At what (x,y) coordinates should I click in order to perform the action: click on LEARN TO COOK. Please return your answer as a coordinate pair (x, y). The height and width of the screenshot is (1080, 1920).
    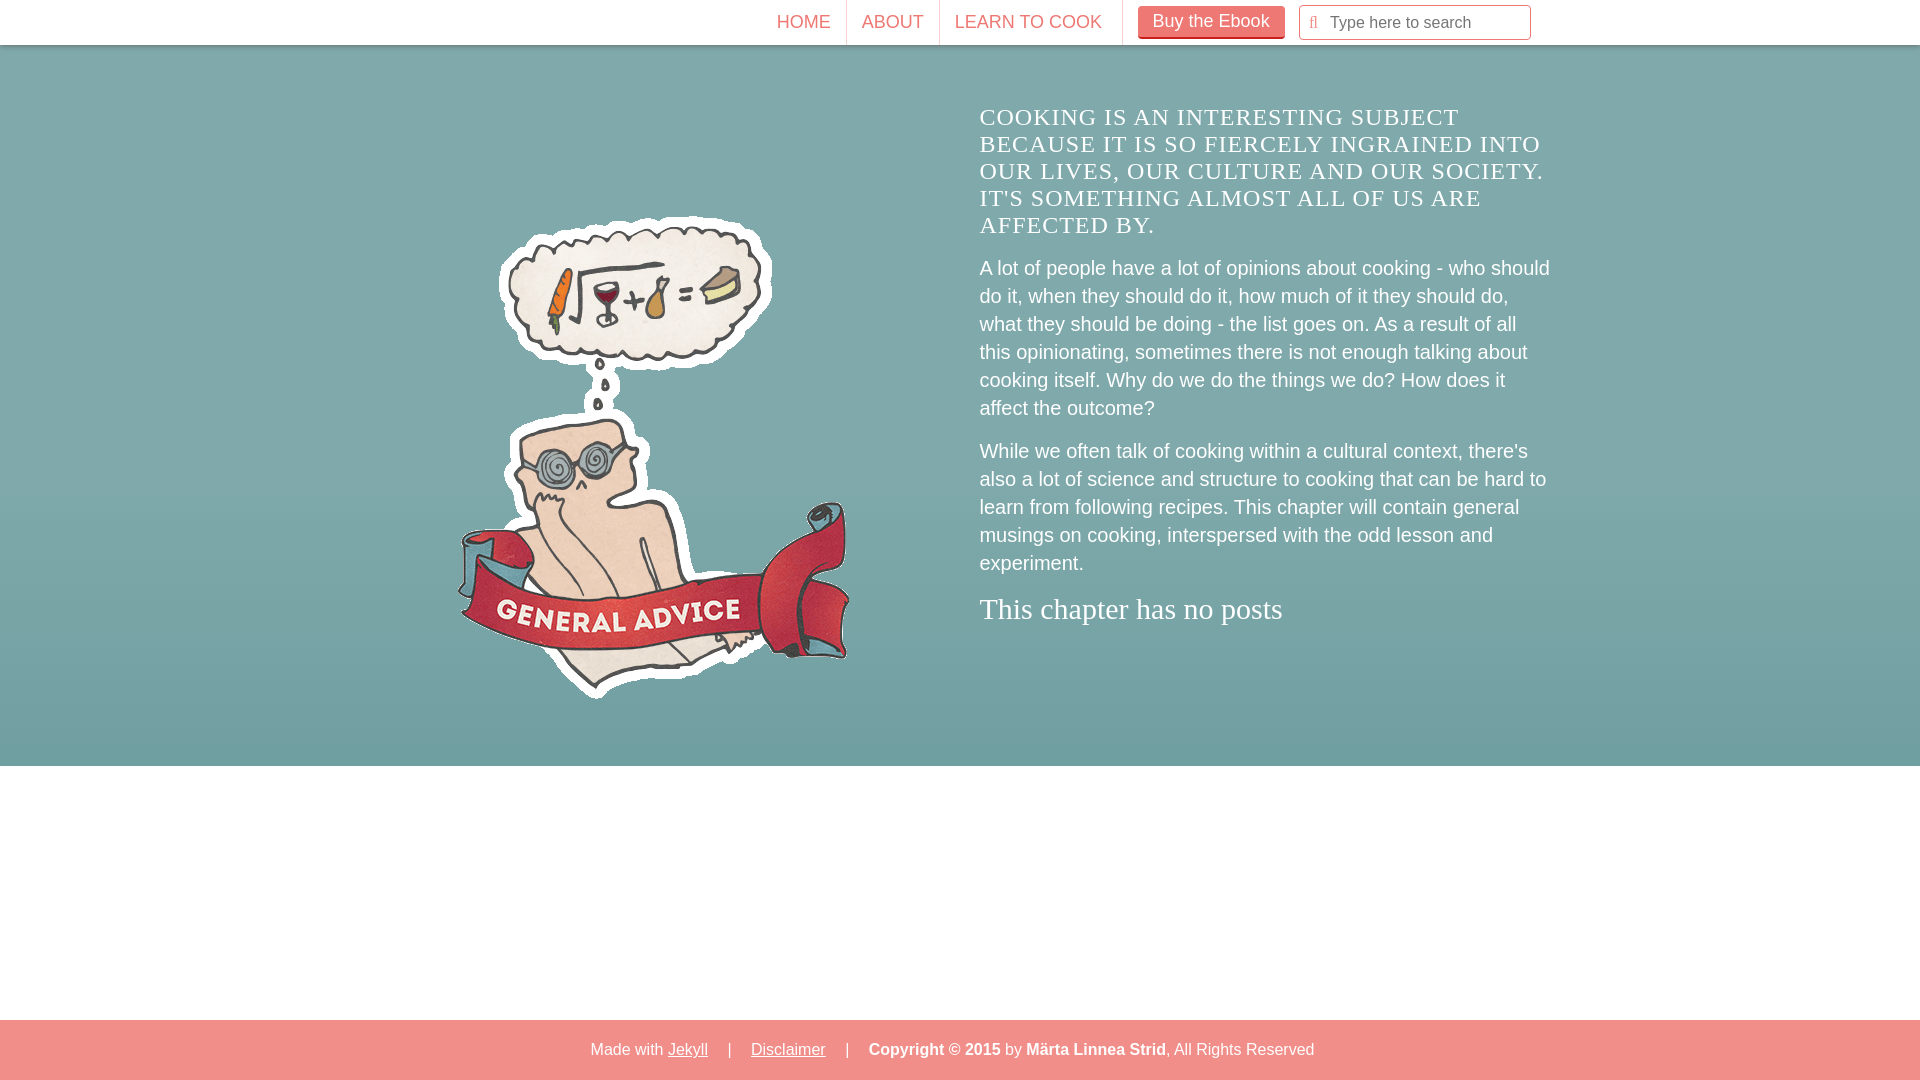
    Looking at the image, I should click on (1032, 22).